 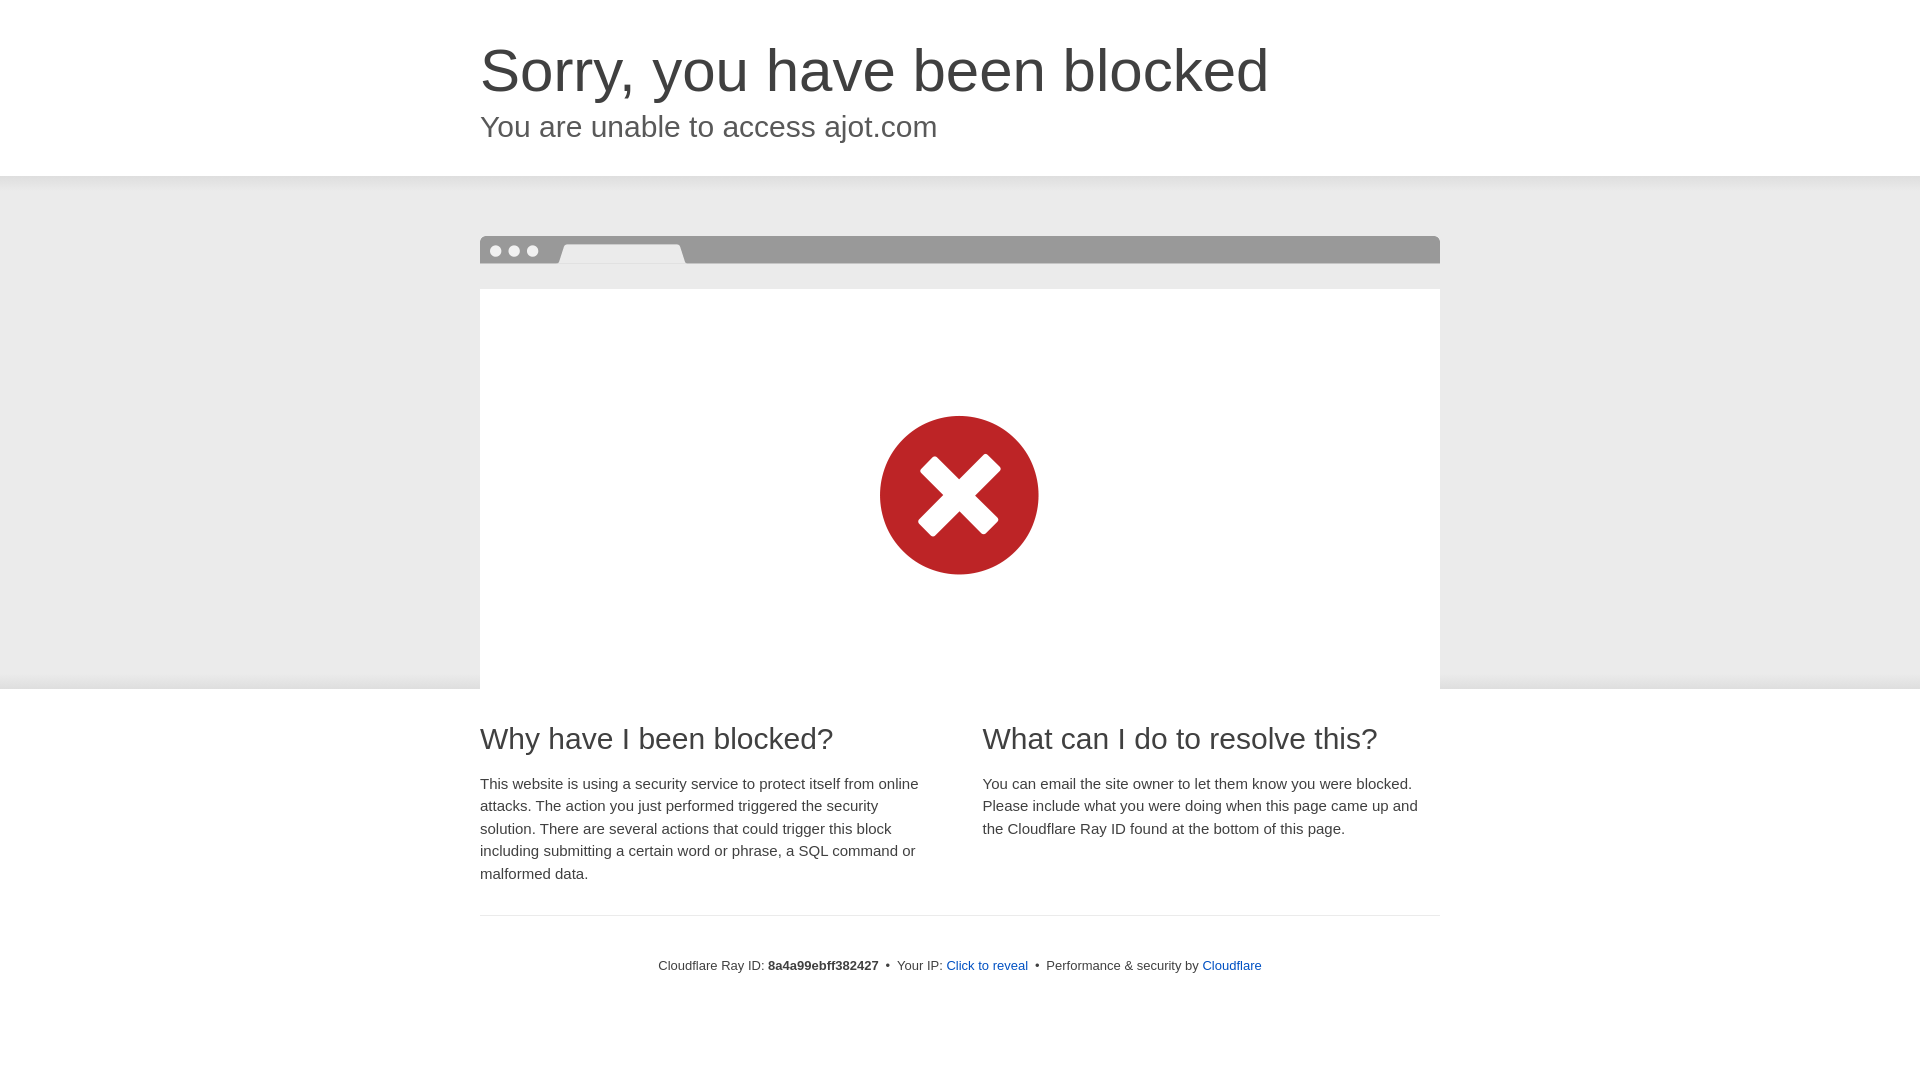 What do you see at coordinates (986, 966) in the screenshot?
I see `Click to reveal` at bounding box center [986, 966].